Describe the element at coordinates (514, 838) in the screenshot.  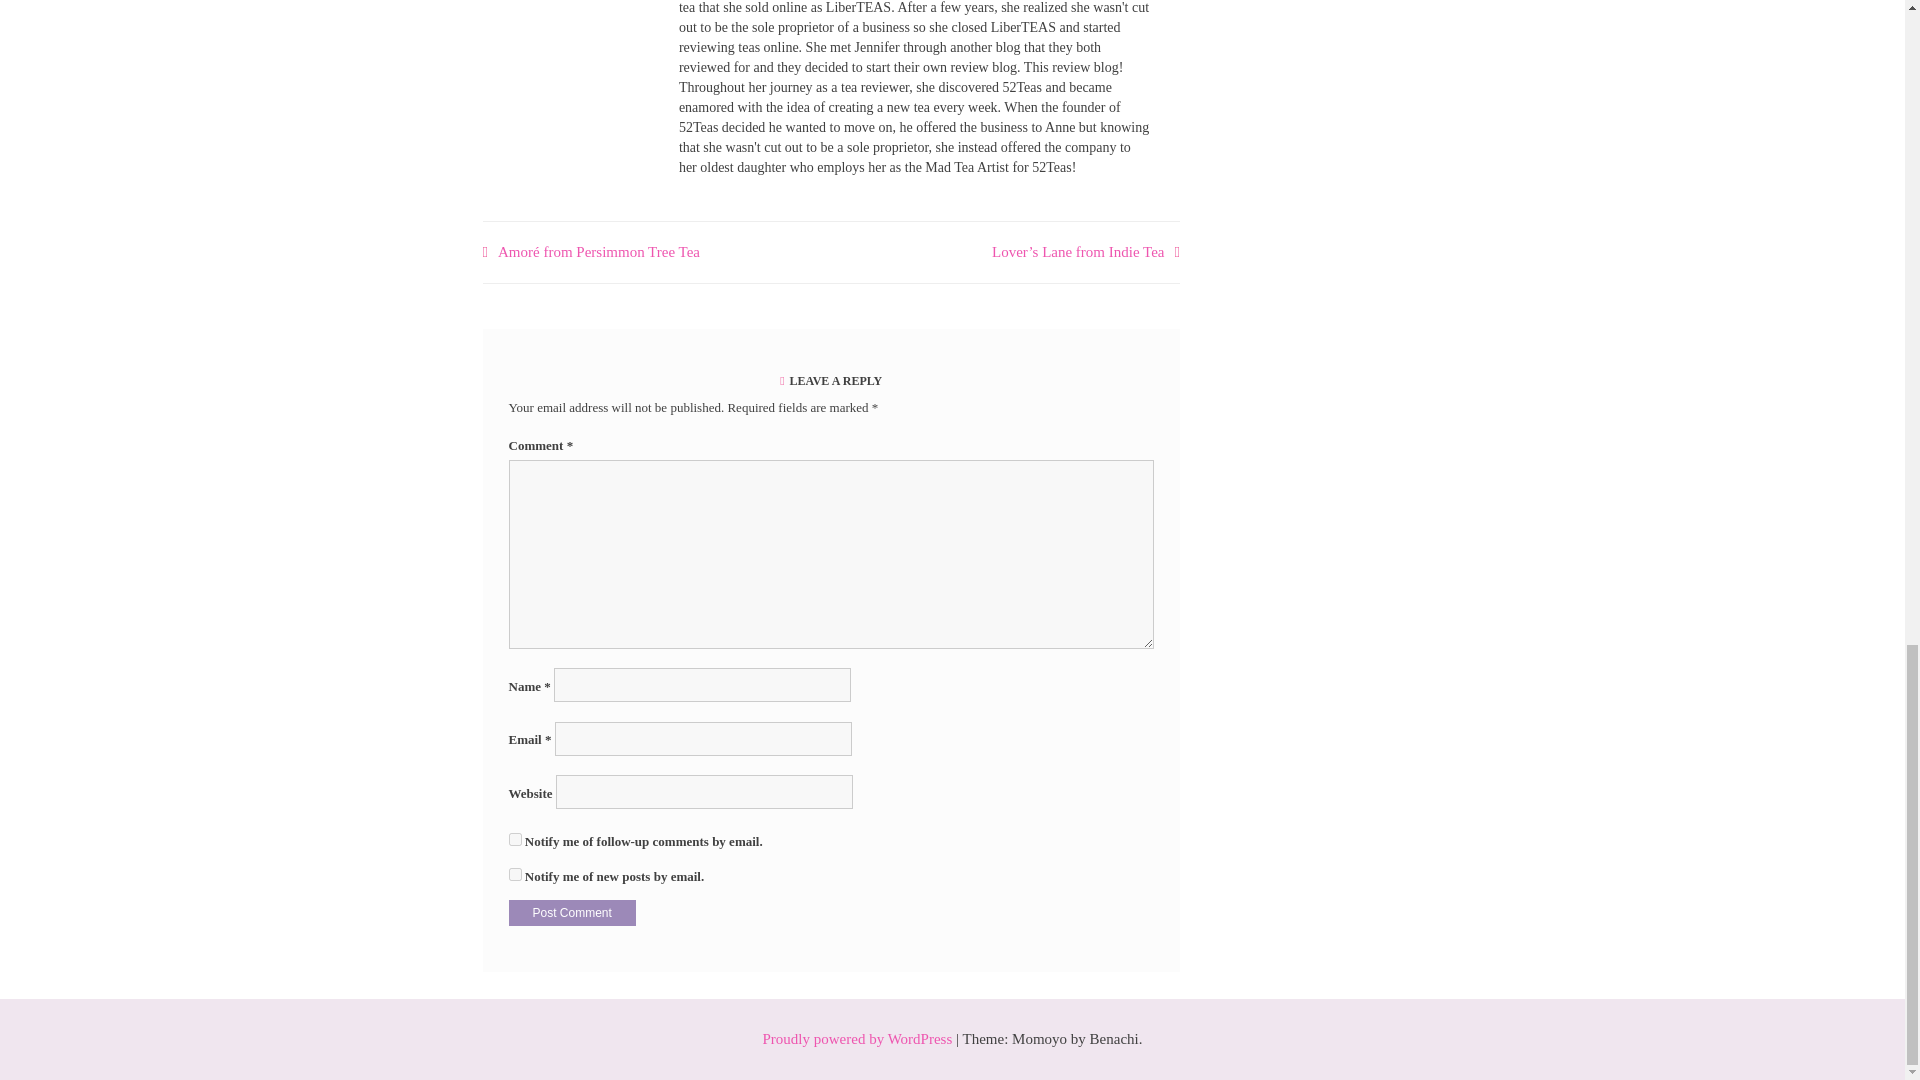
I see `subscribe` at that location.